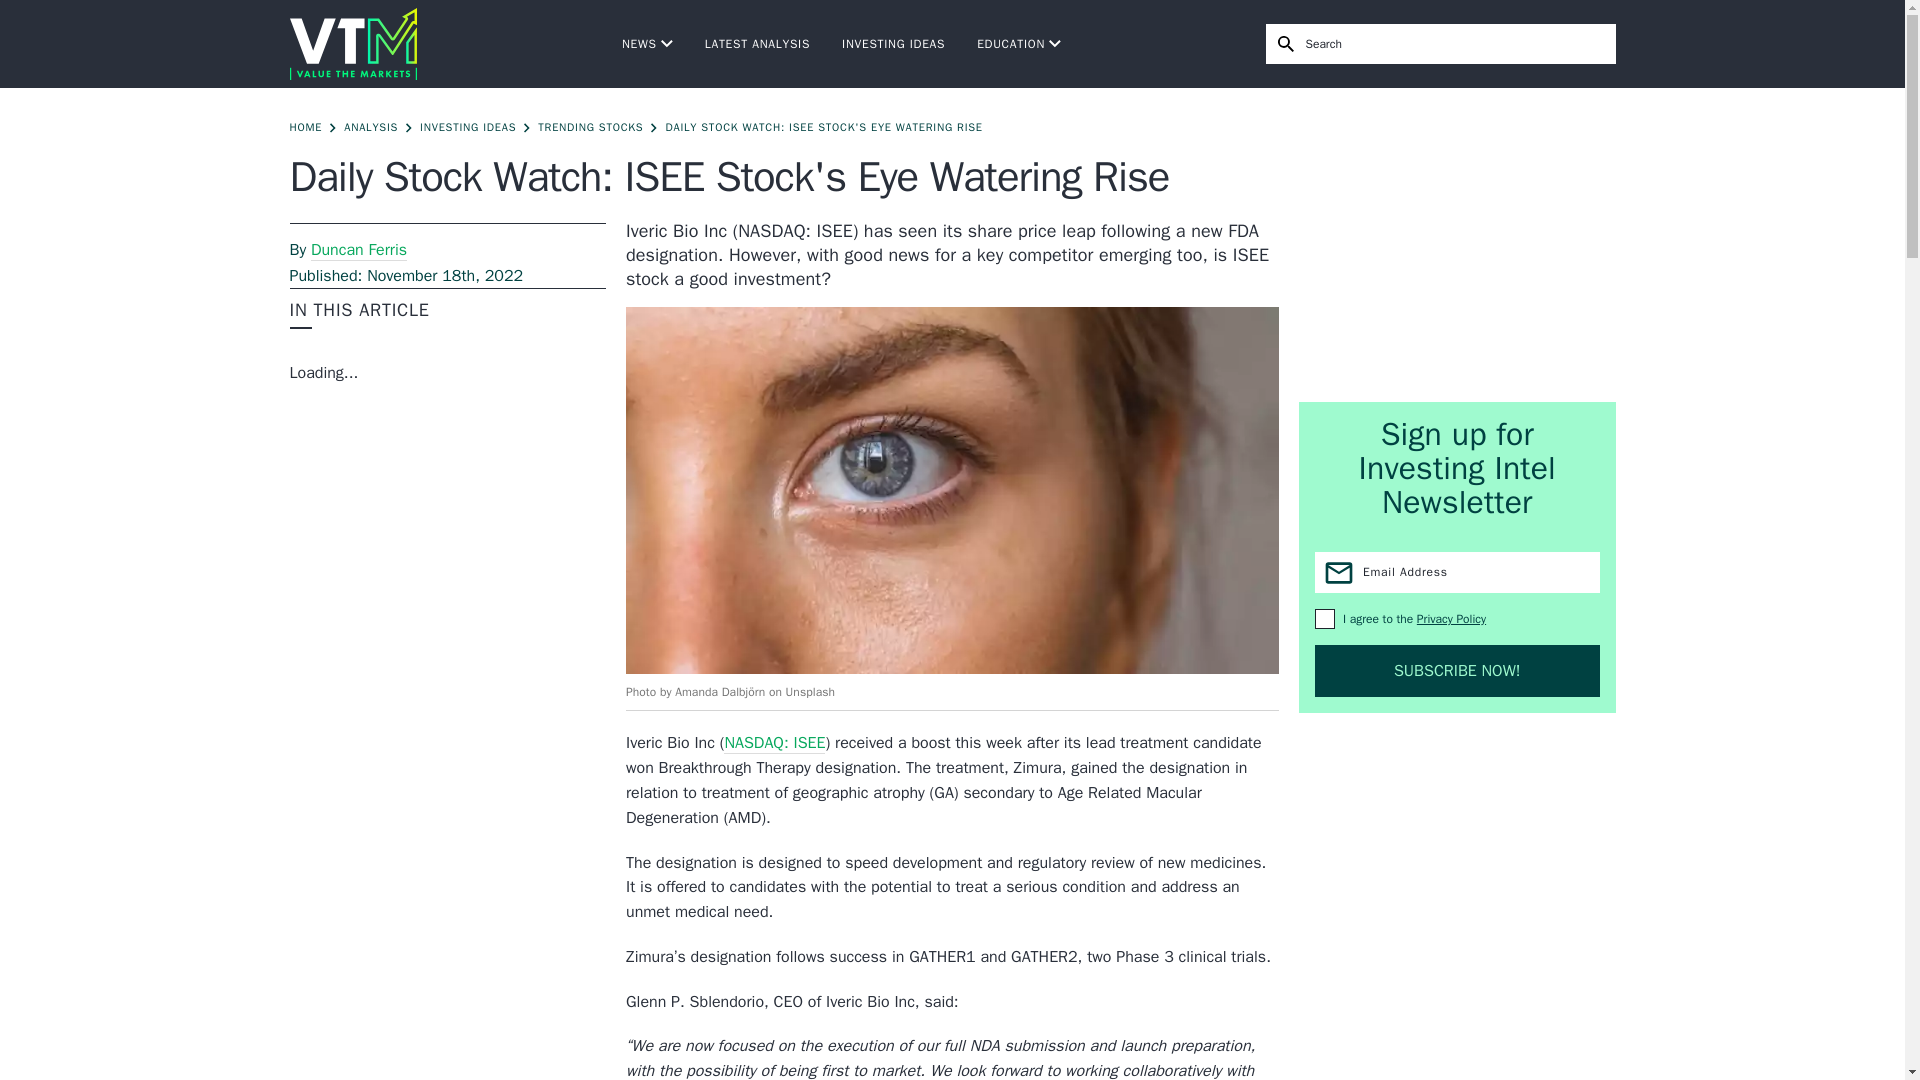 The image size is (1920, 1080). I want to click on INVESTING IDEAS, so click(893, 44).